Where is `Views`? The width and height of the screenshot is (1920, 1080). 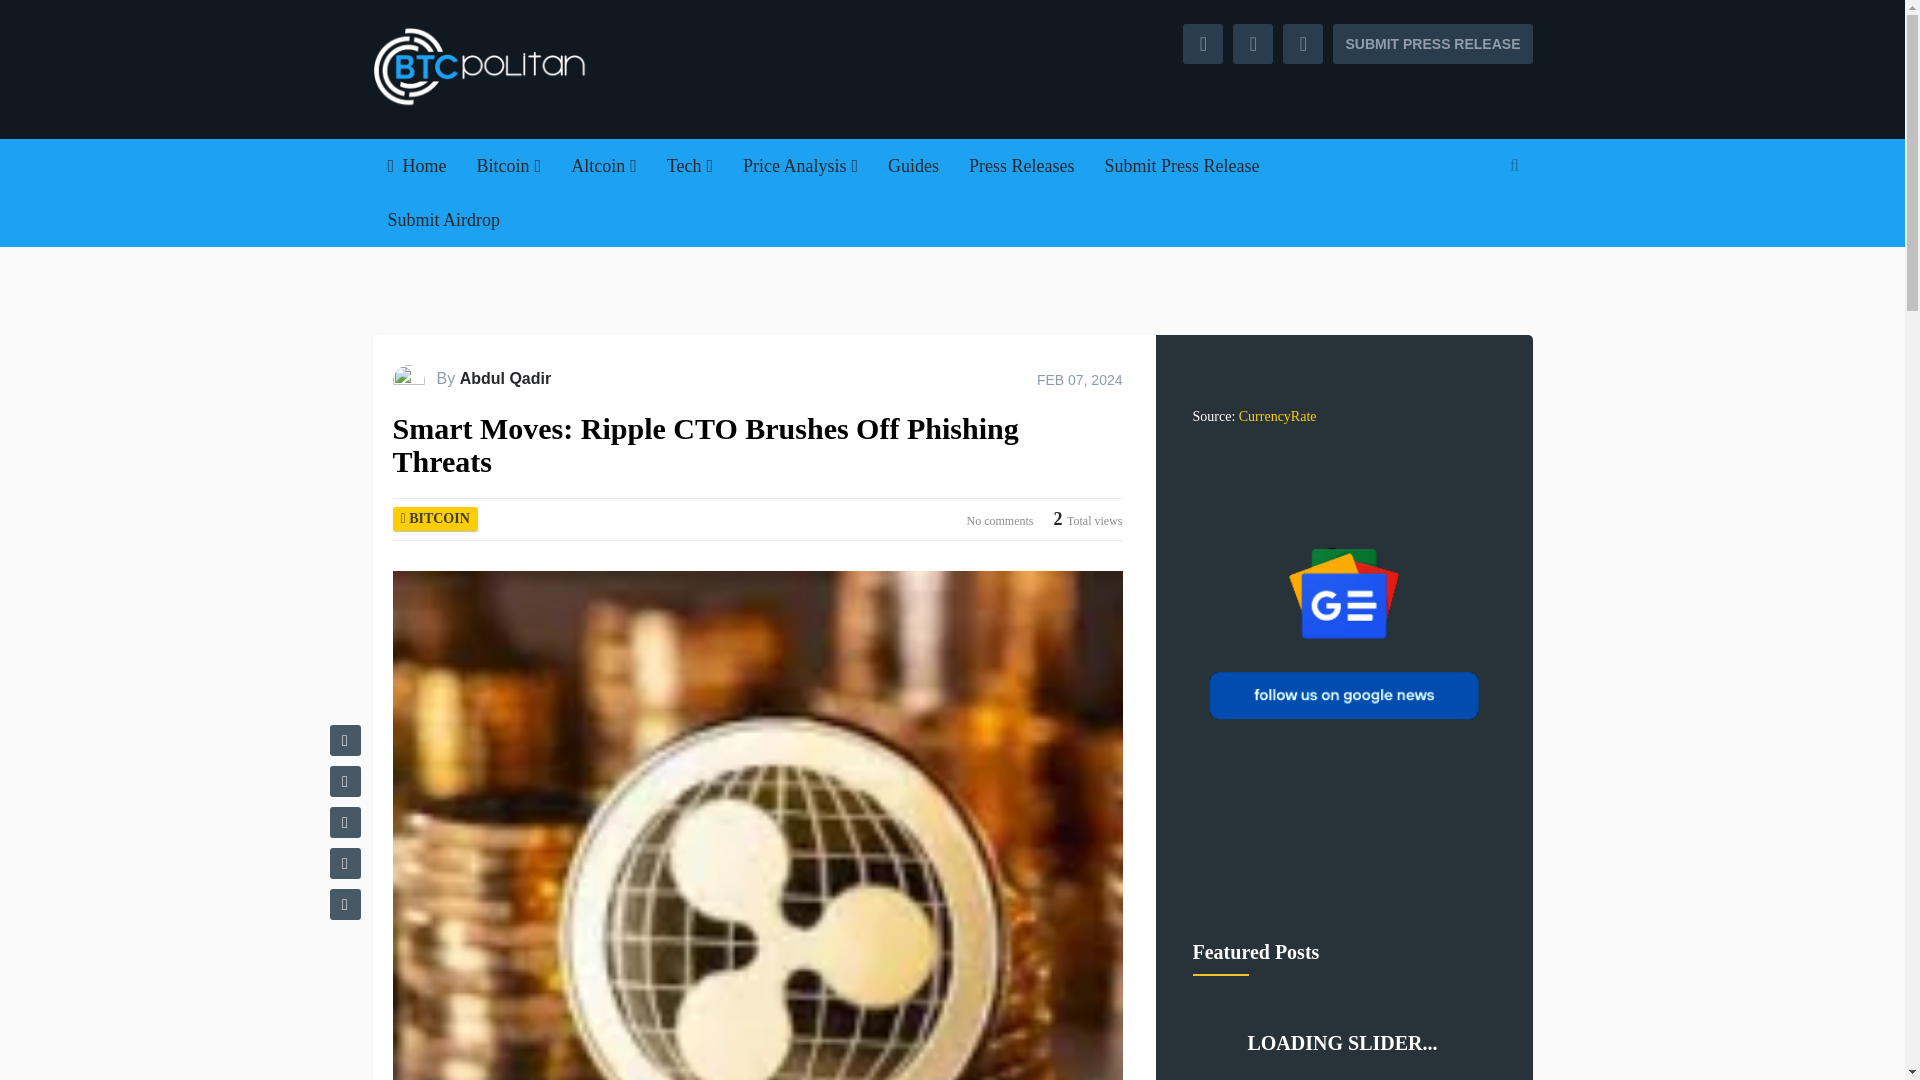 Views is located at coordinates (1088, 519).